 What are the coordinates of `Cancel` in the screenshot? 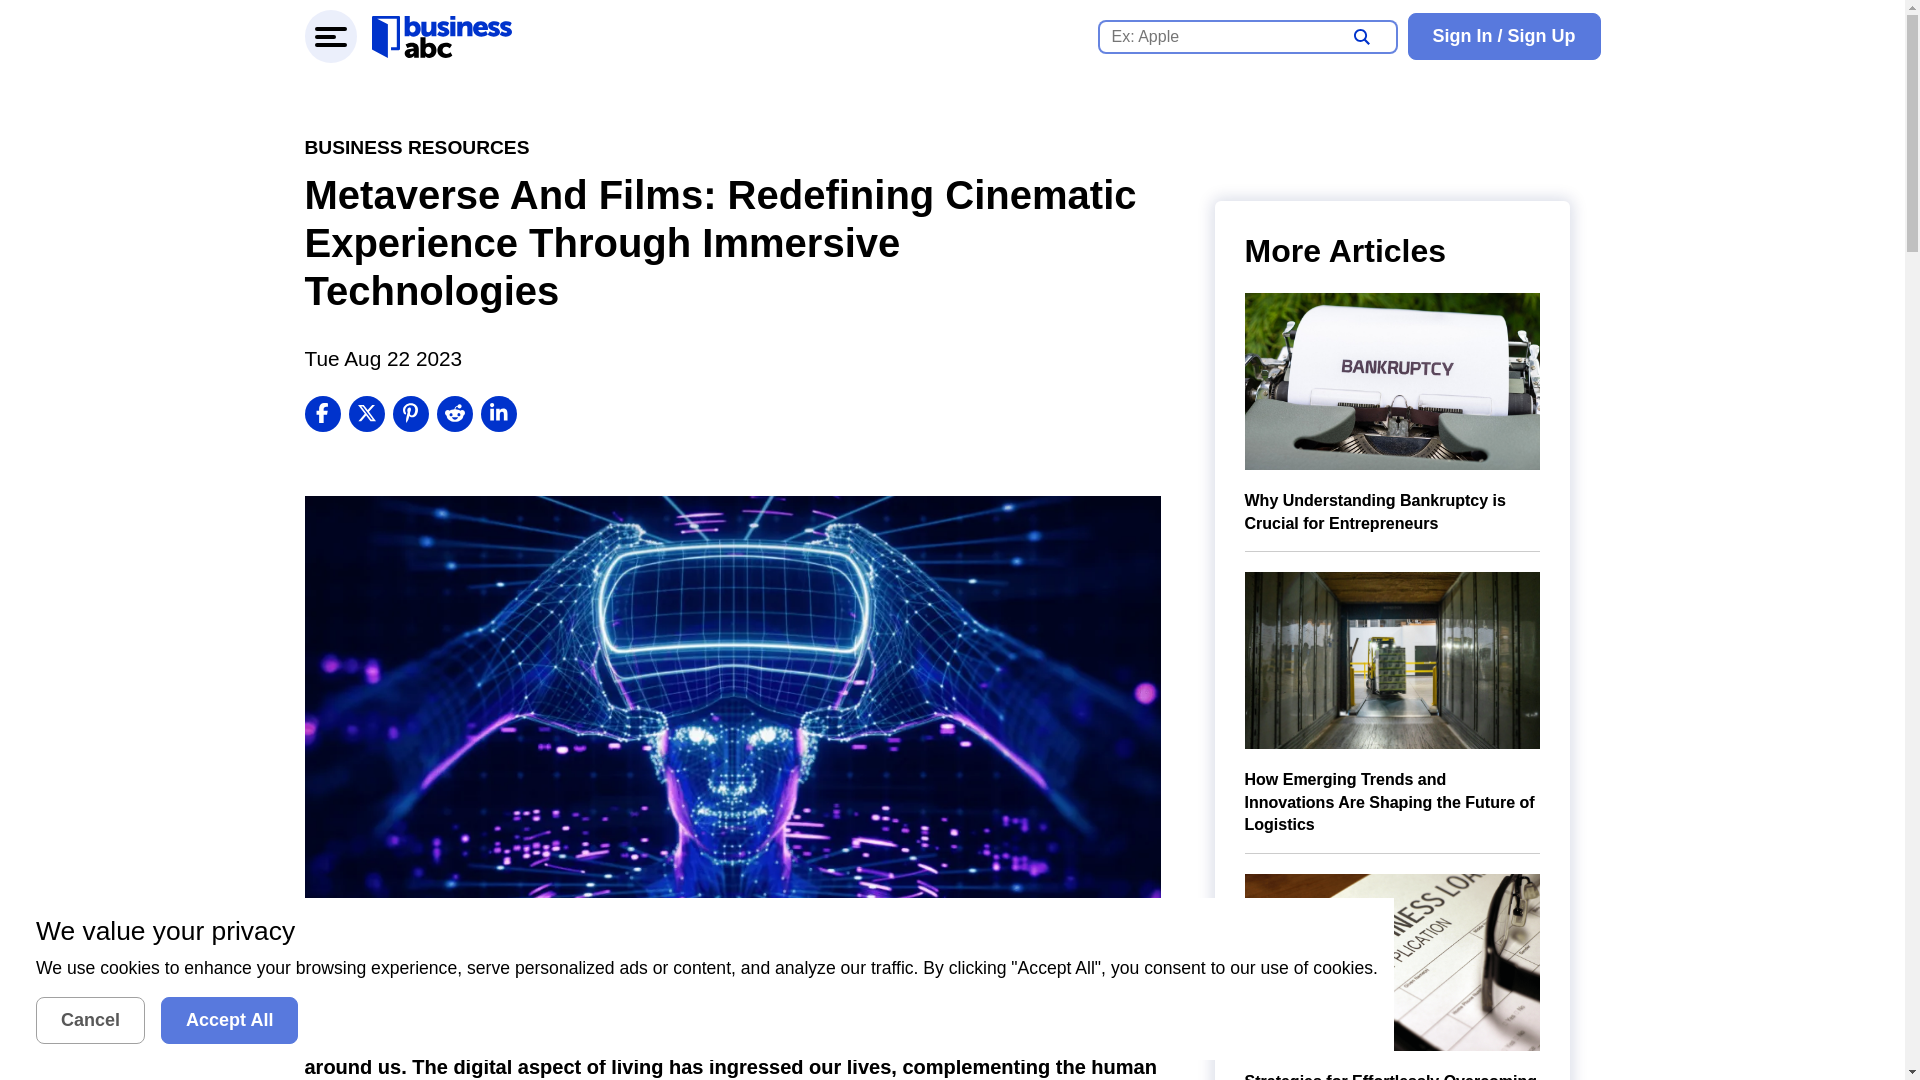 It's located at (90, 1020).